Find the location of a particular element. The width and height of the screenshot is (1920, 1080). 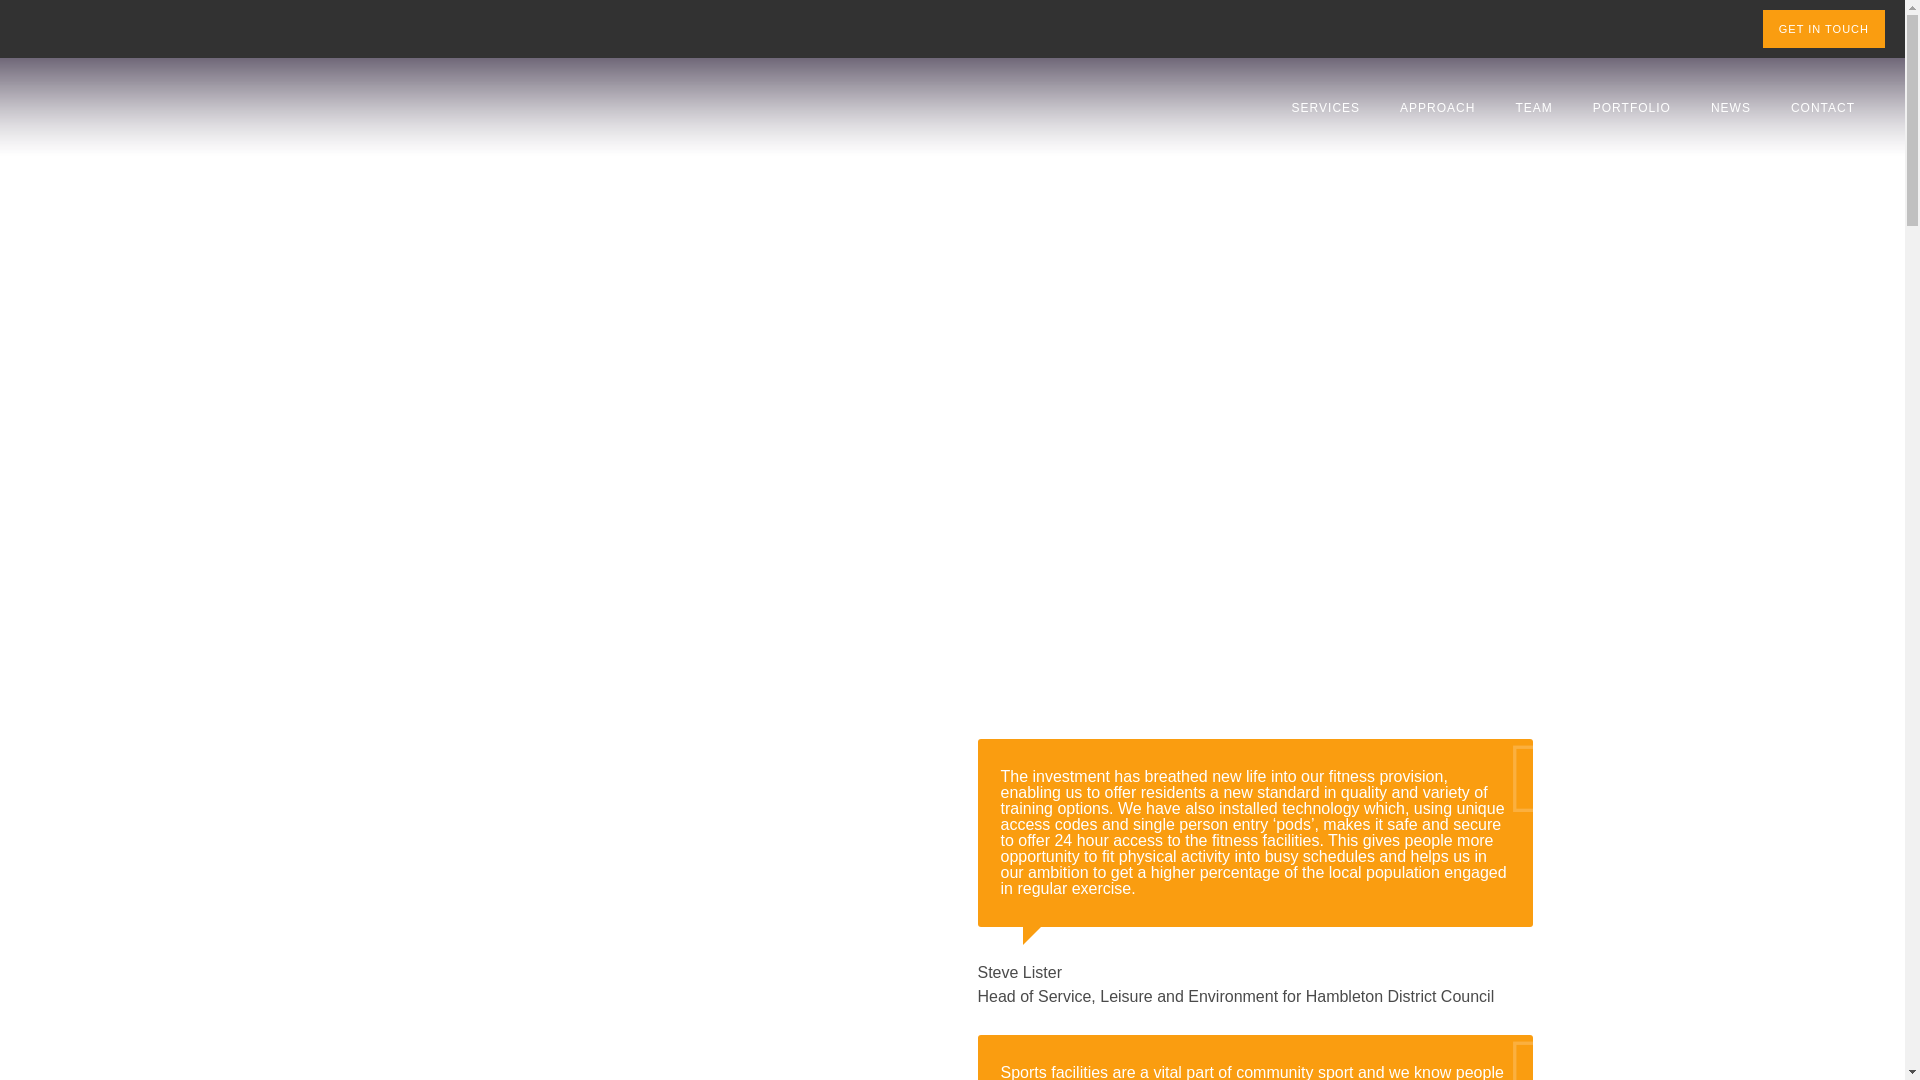

APPROACH is located at coordinates (1438, 108).